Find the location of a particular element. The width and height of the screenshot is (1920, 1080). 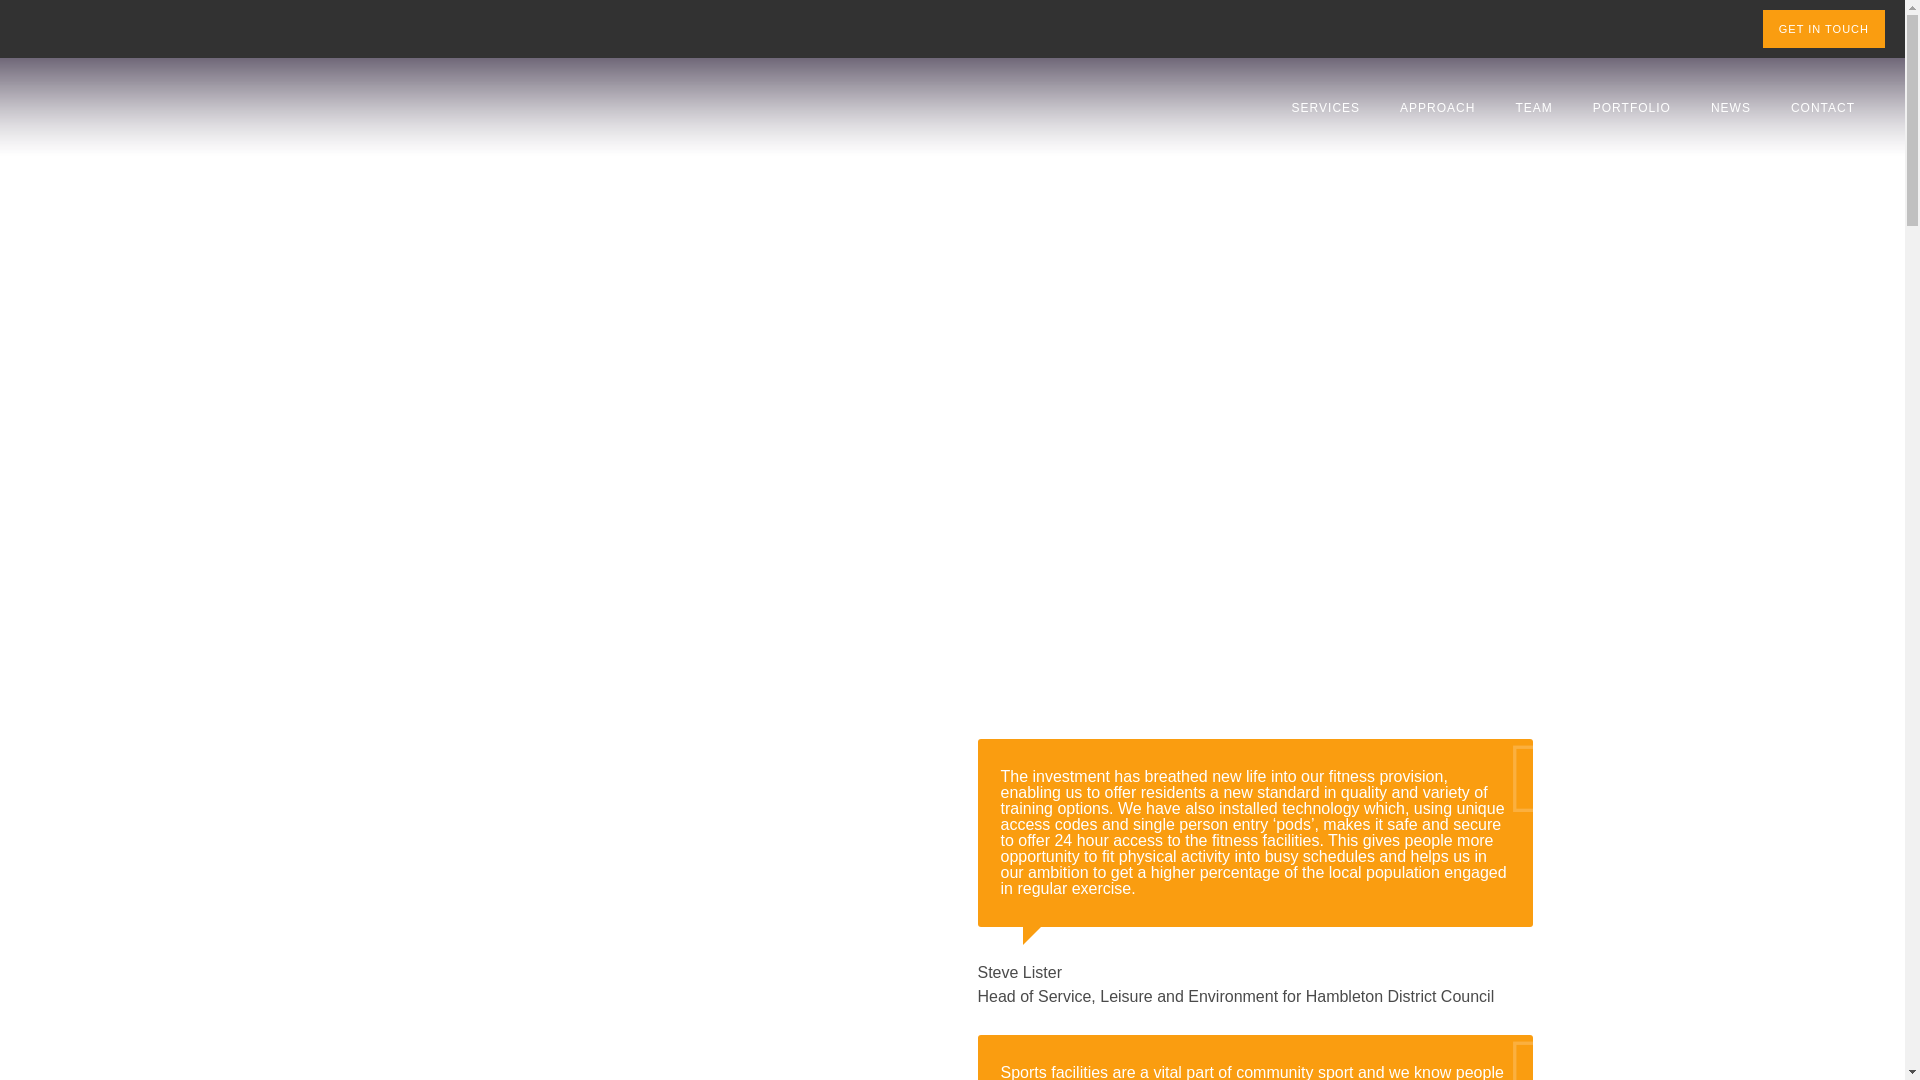

APPROACH is located at coordinates (1438, 108).